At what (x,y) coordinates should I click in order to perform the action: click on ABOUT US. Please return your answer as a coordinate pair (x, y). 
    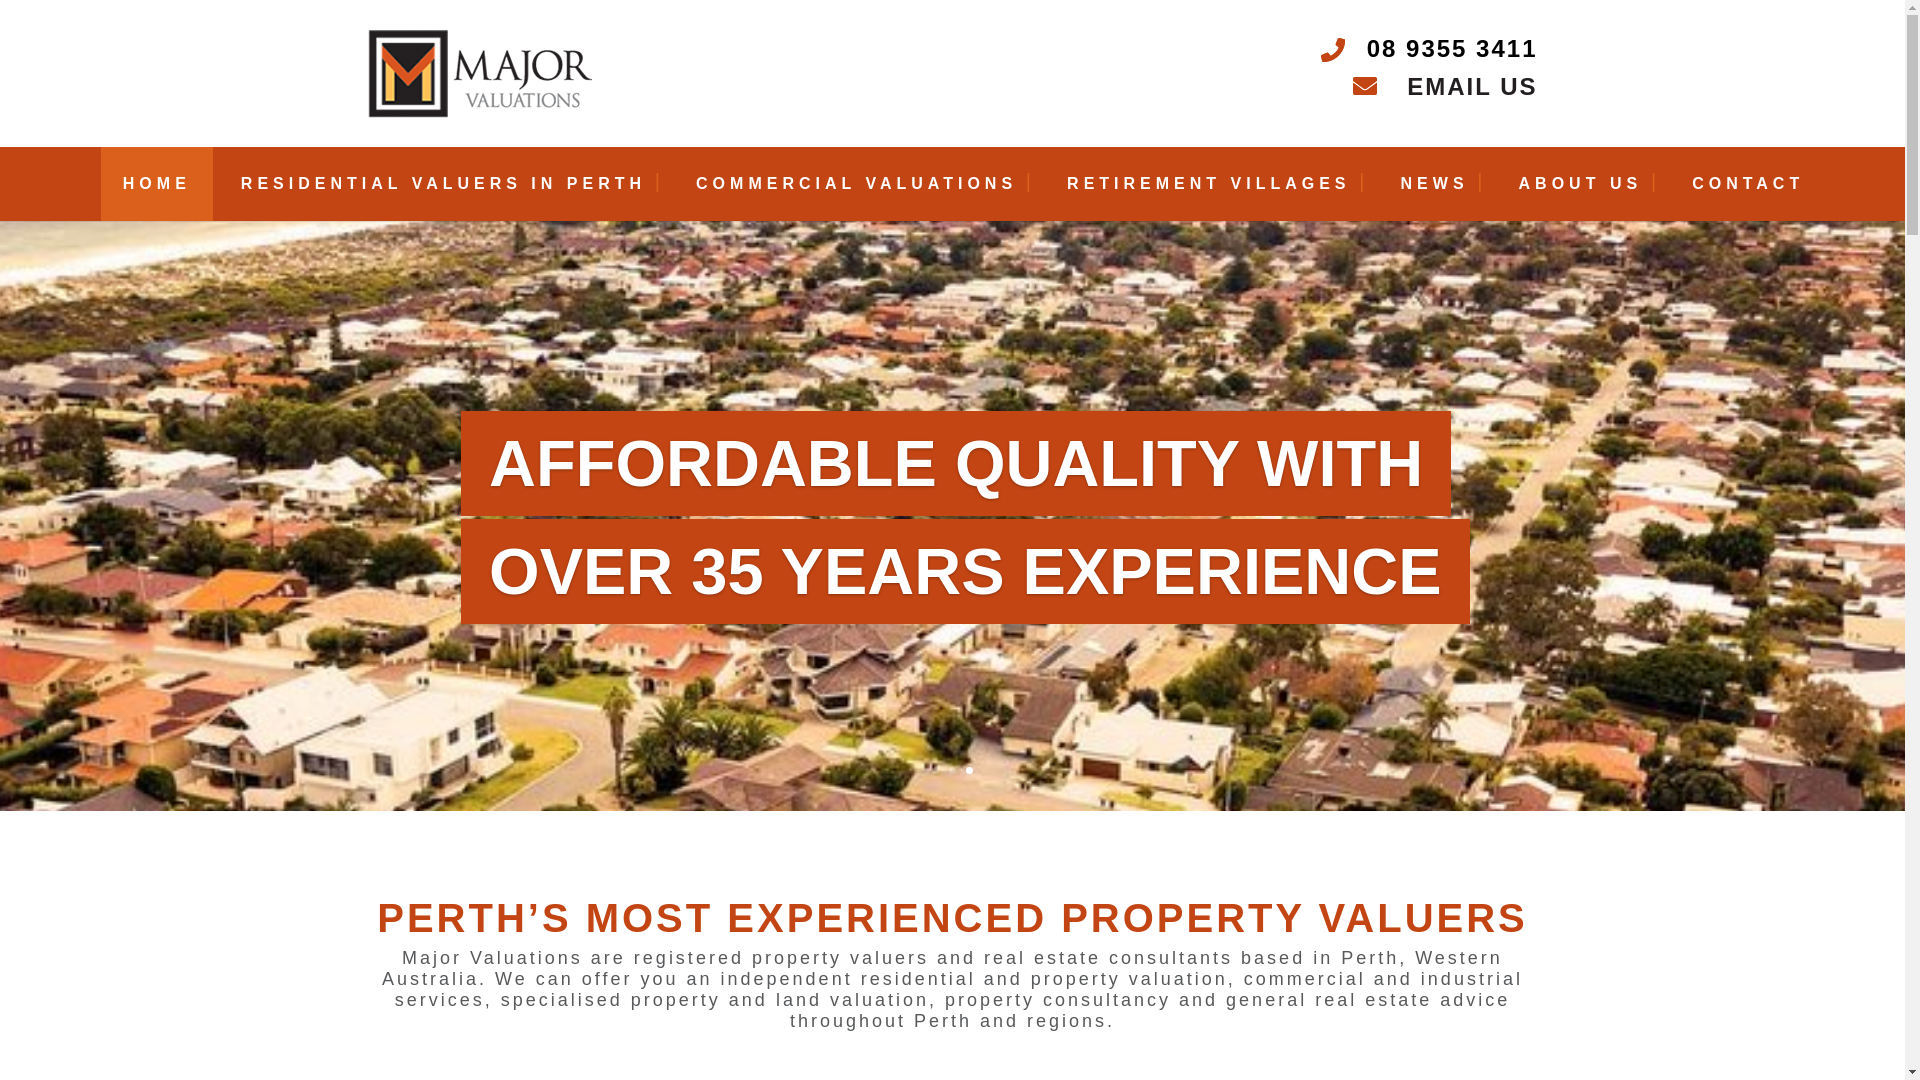
    Looking at the image, I should click on (1581, 192).